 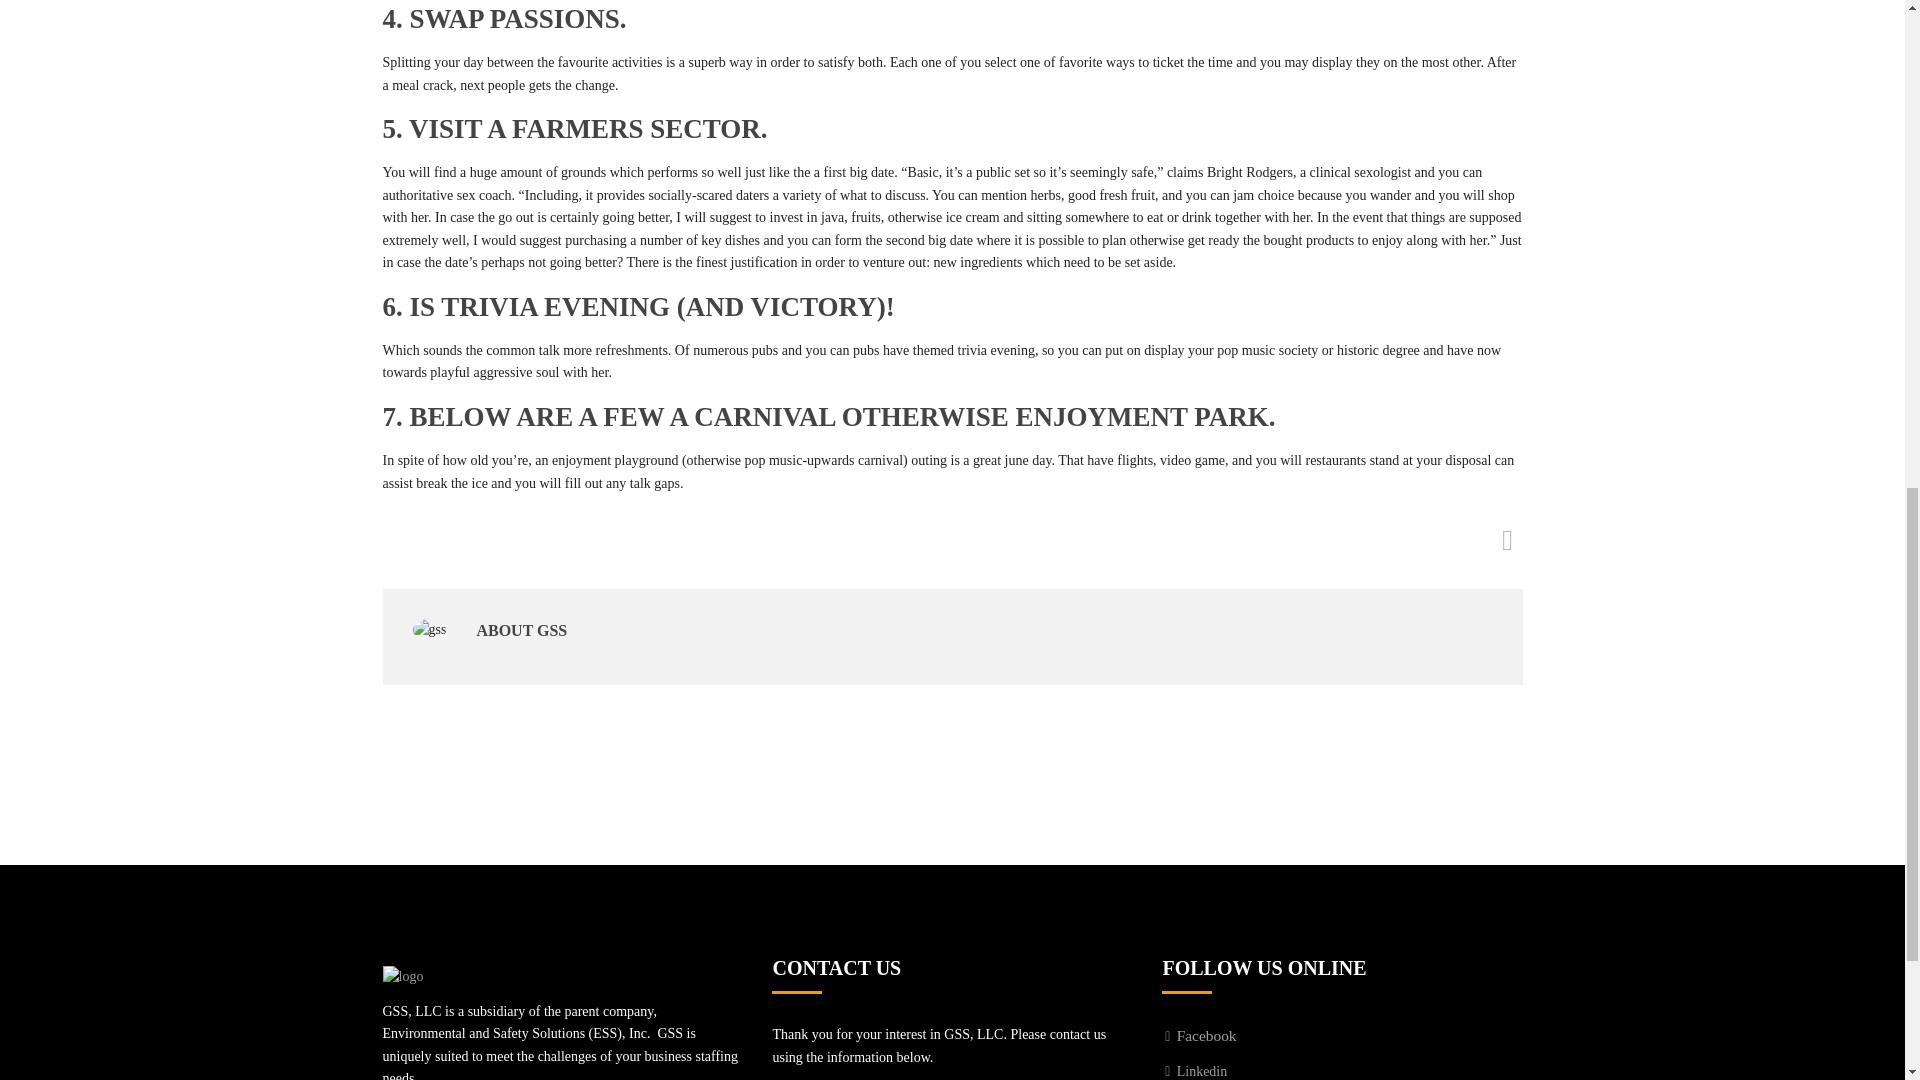 I want to click on Facebook, so click(x=1198, y=1036).